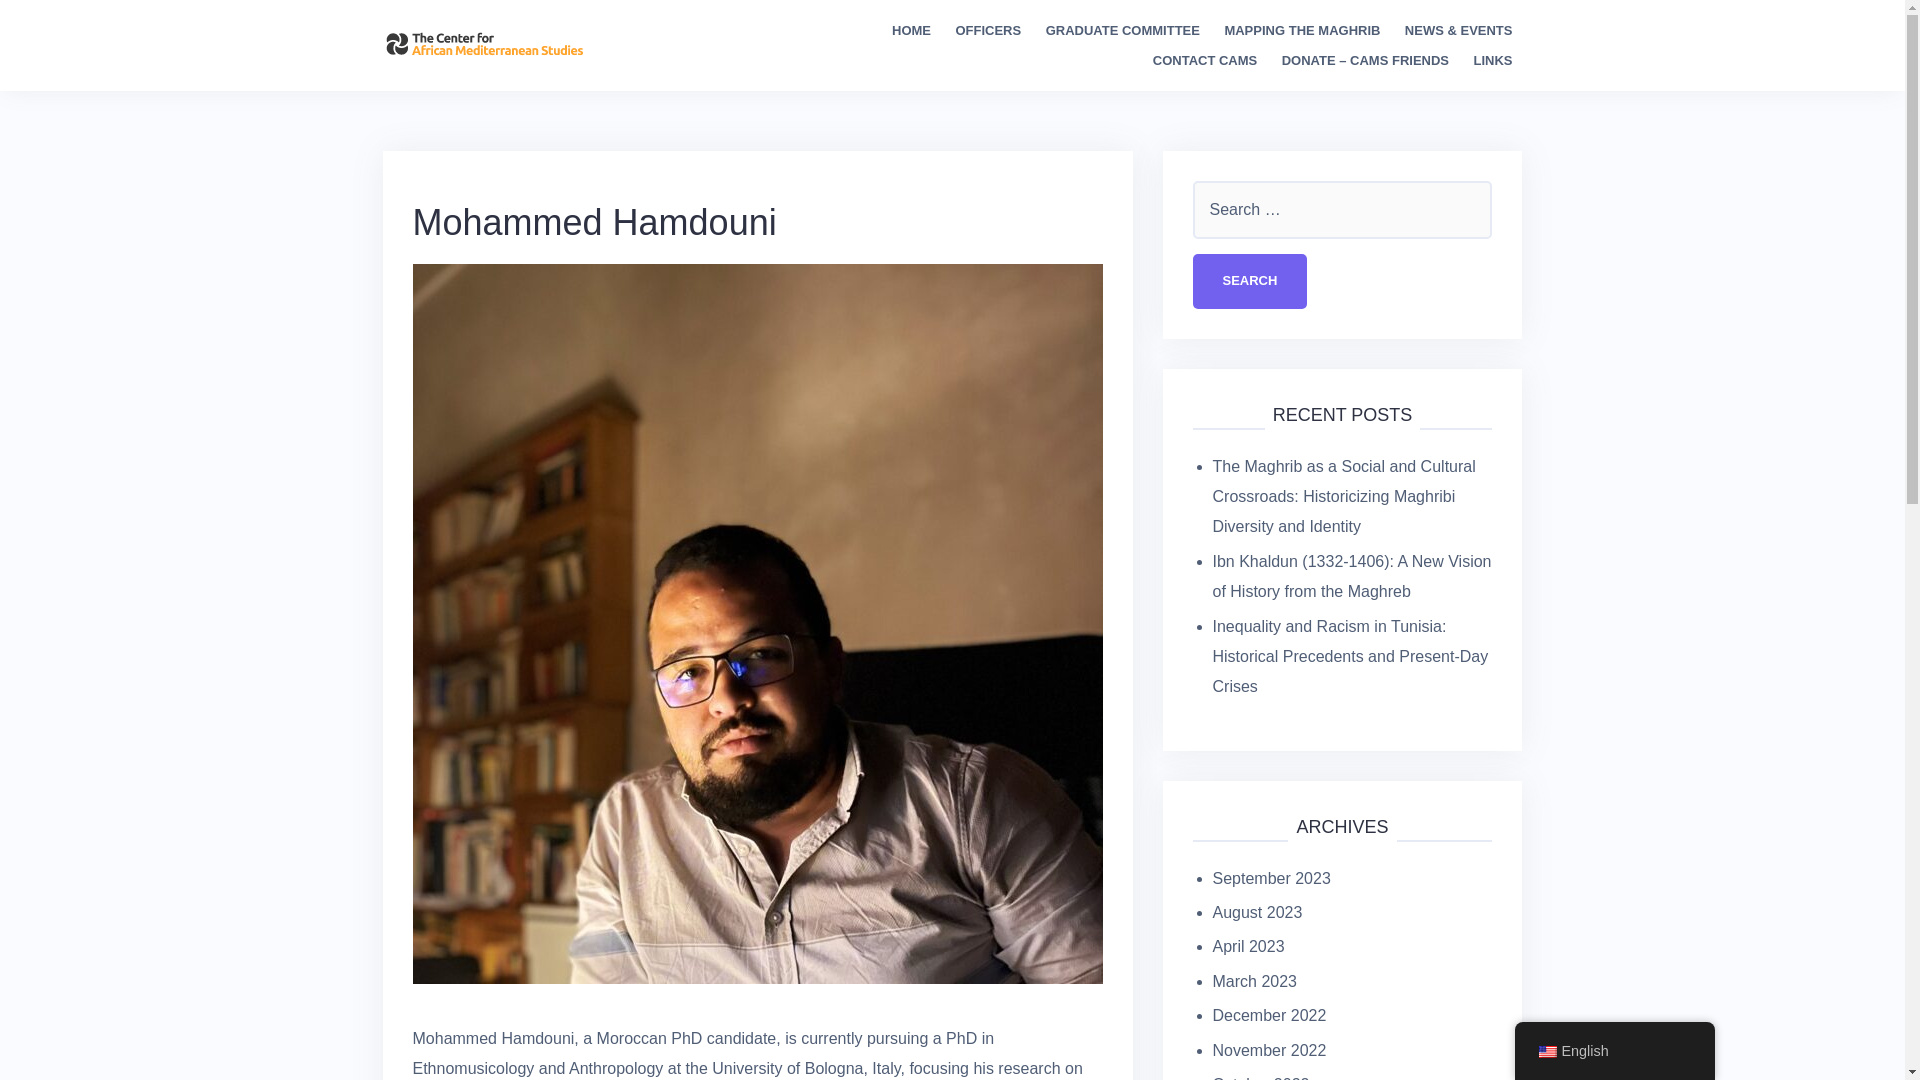 The height and width of the screenshot is (1080, 1920). I want to click on October 2022, so click(1260, 1078).